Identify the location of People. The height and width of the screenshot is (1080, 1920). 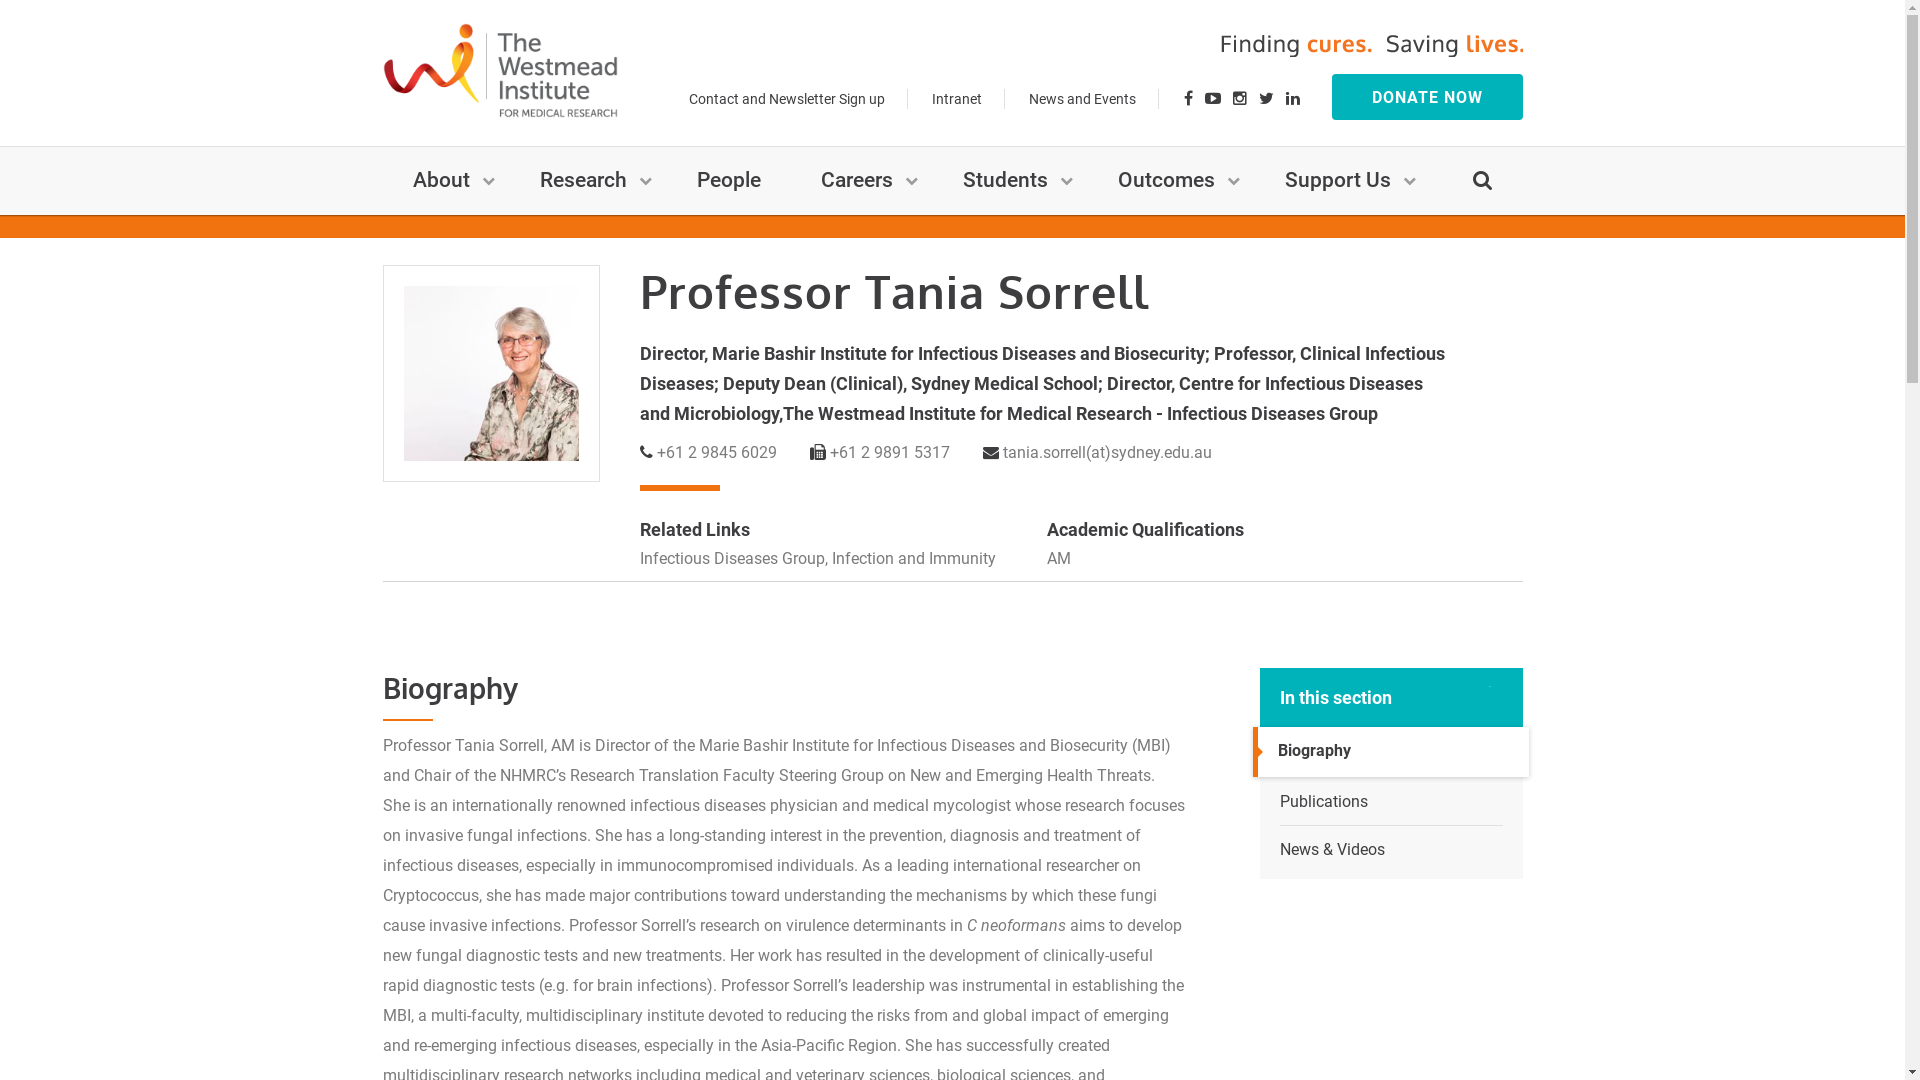
(728, 176).